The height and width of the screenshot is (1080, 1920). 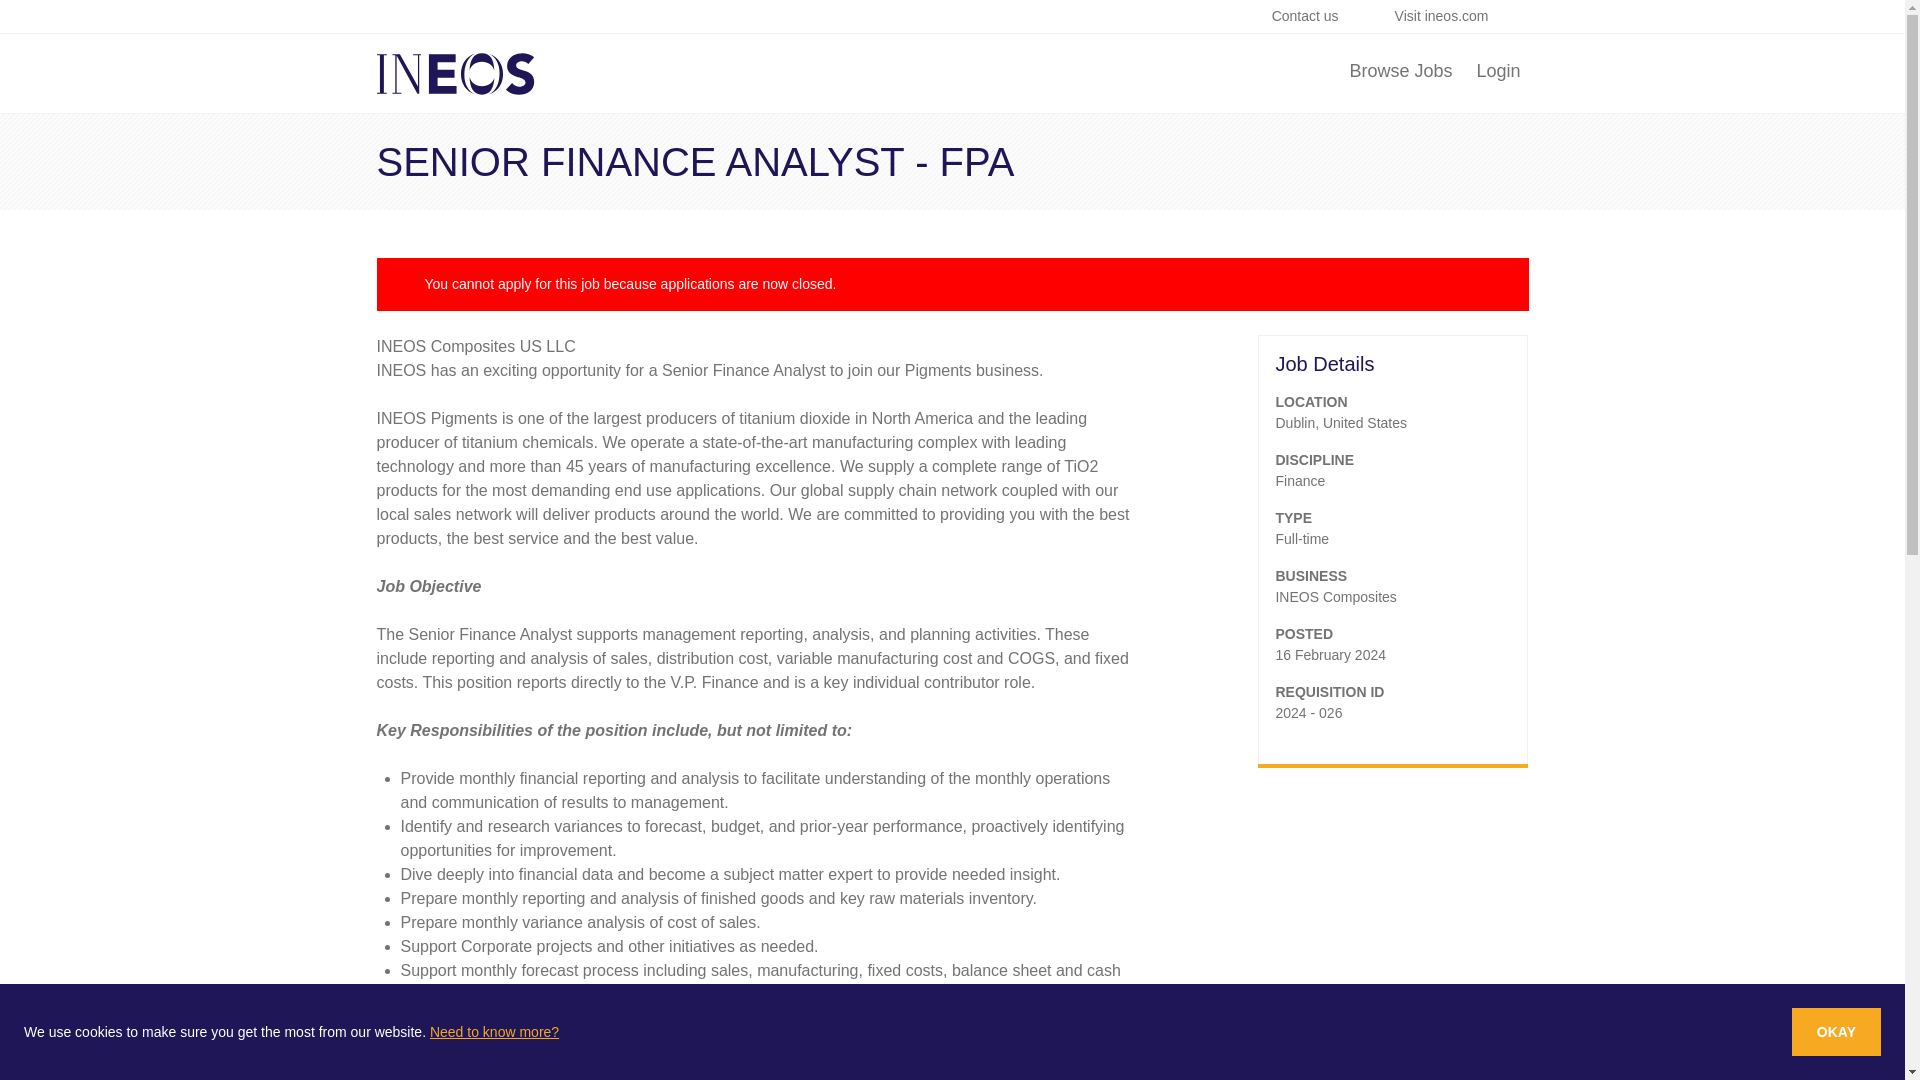 I want to click on Need to know more?, so click(x=494, y=1032).